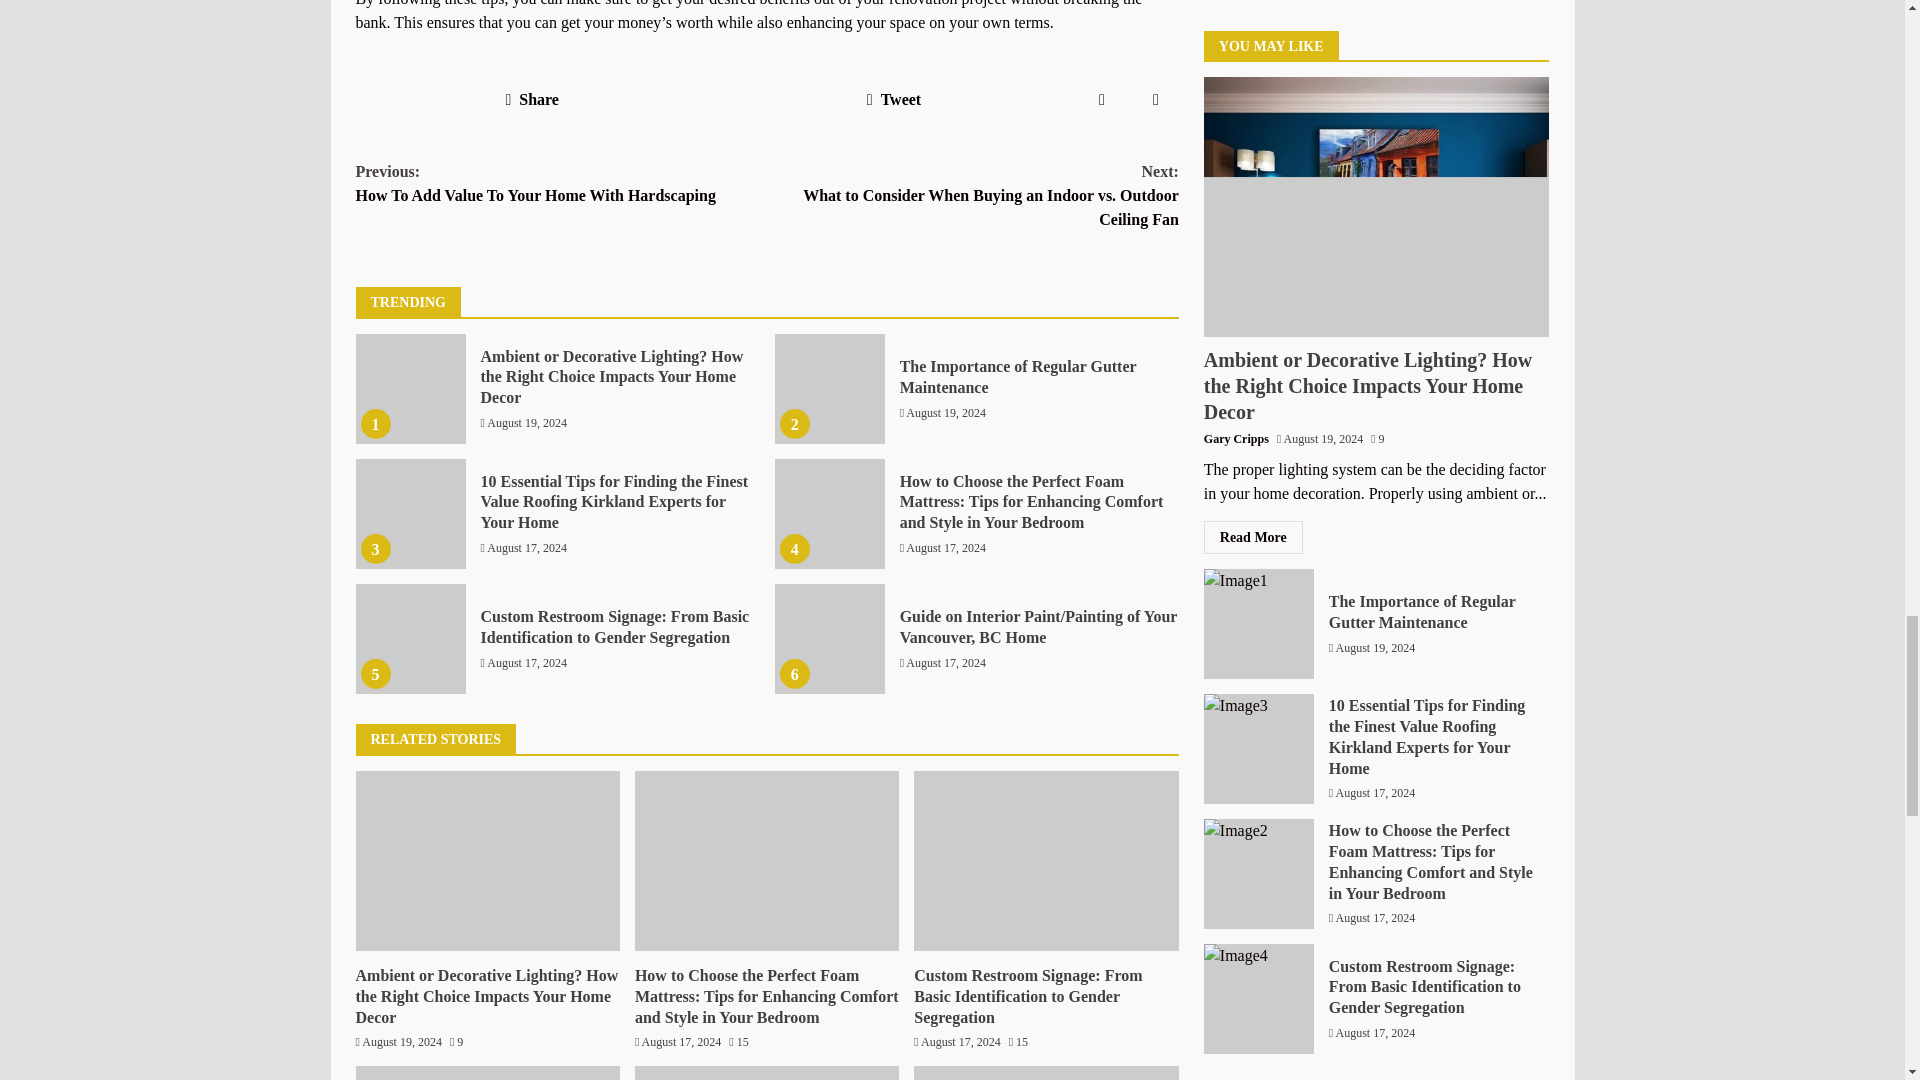  I want to click on The Importance of Regular Gutter Maintenance, so click(1018, 376).